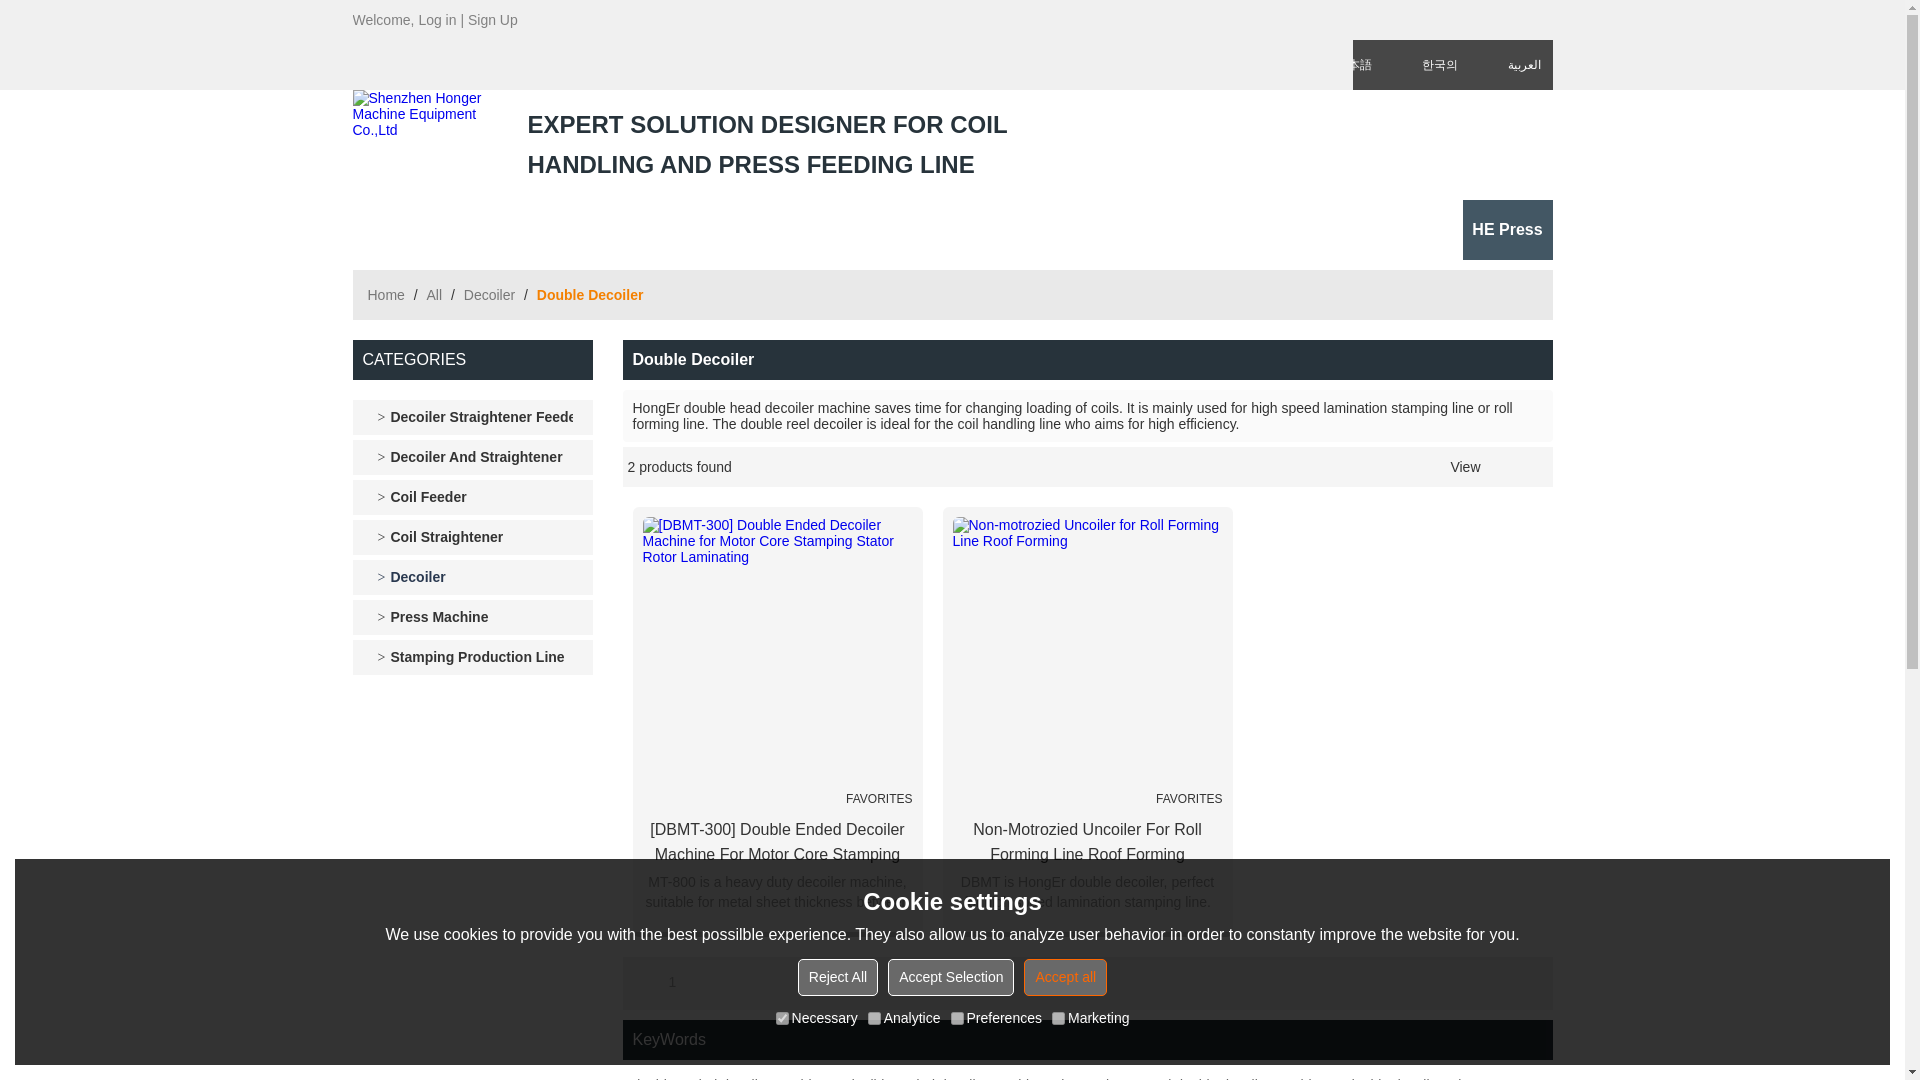 The image size is (1920, 1080). What do you see at coordinates (874, 1018) in the screenshot?
I see `on` at bounding box center [874, 1018].